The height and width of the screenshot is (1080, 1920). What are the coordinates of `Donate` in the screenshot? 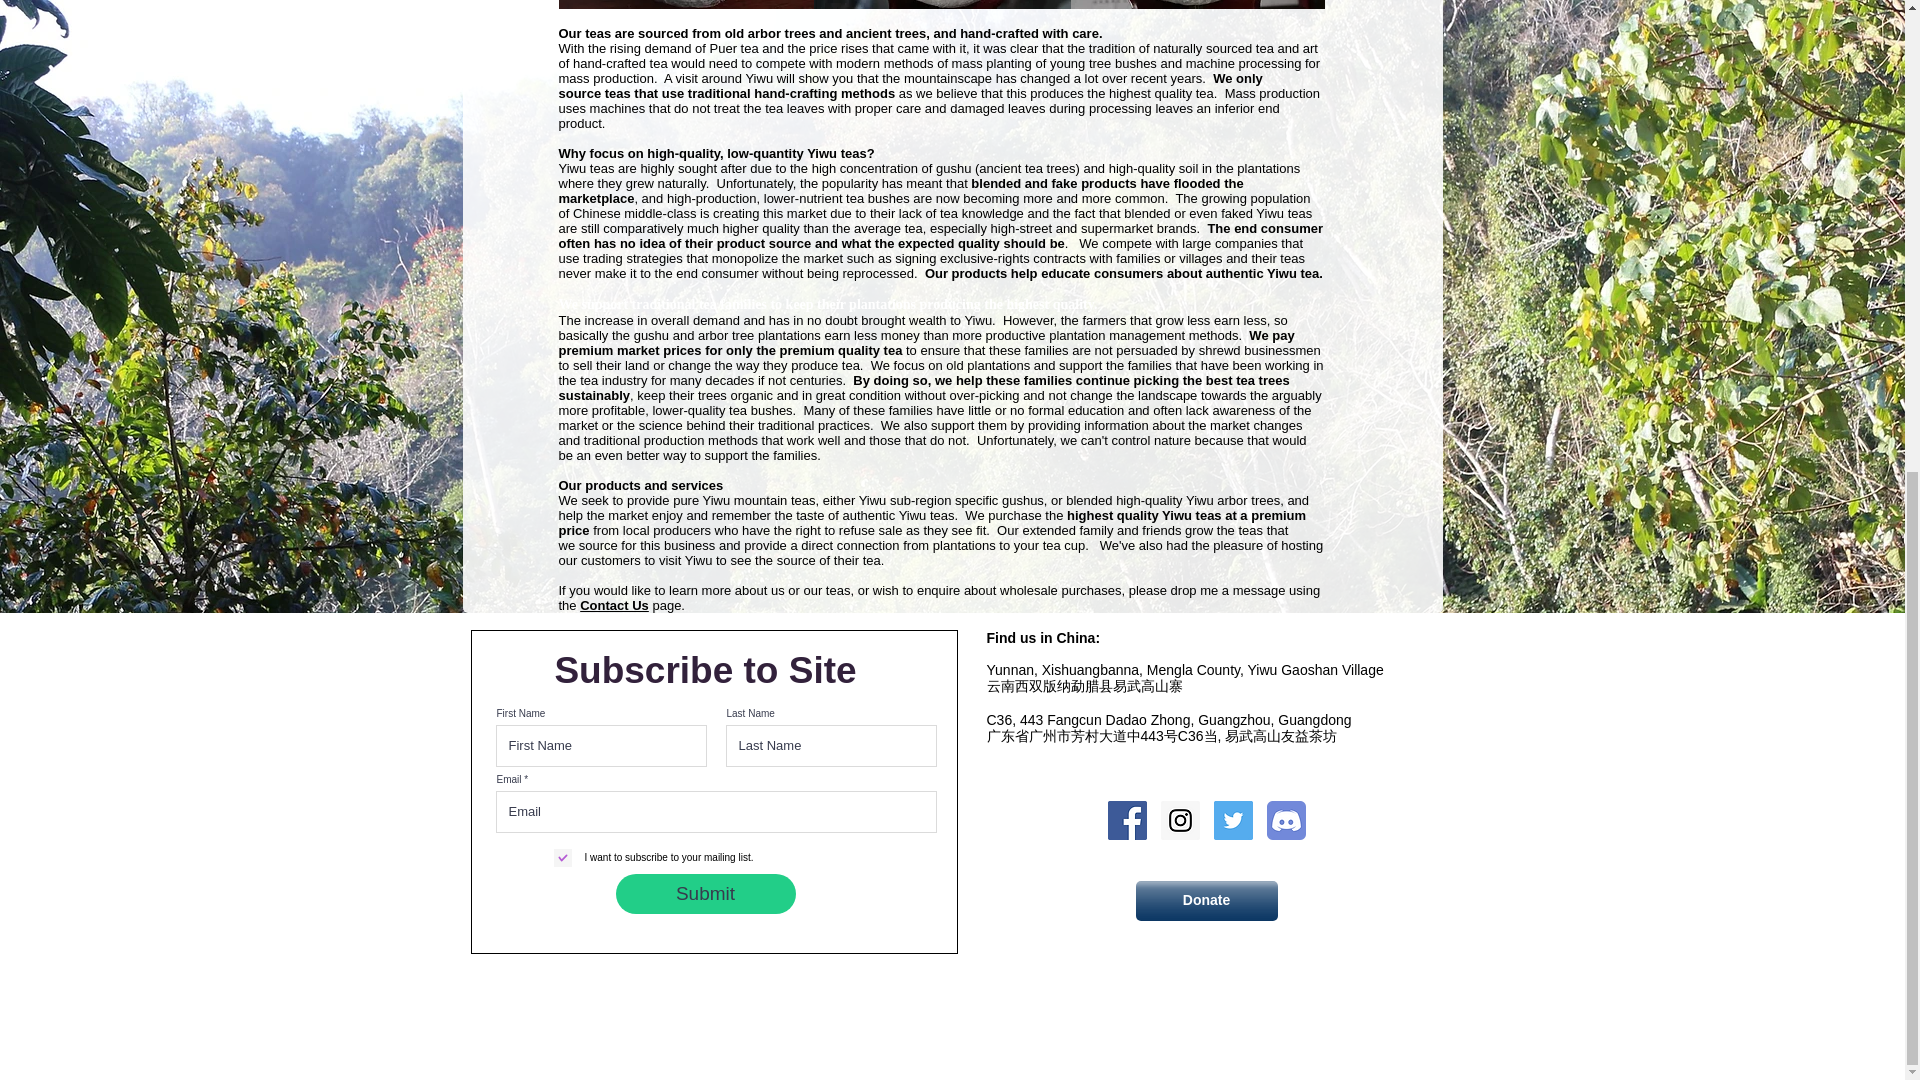 It's located at (1207, 901).